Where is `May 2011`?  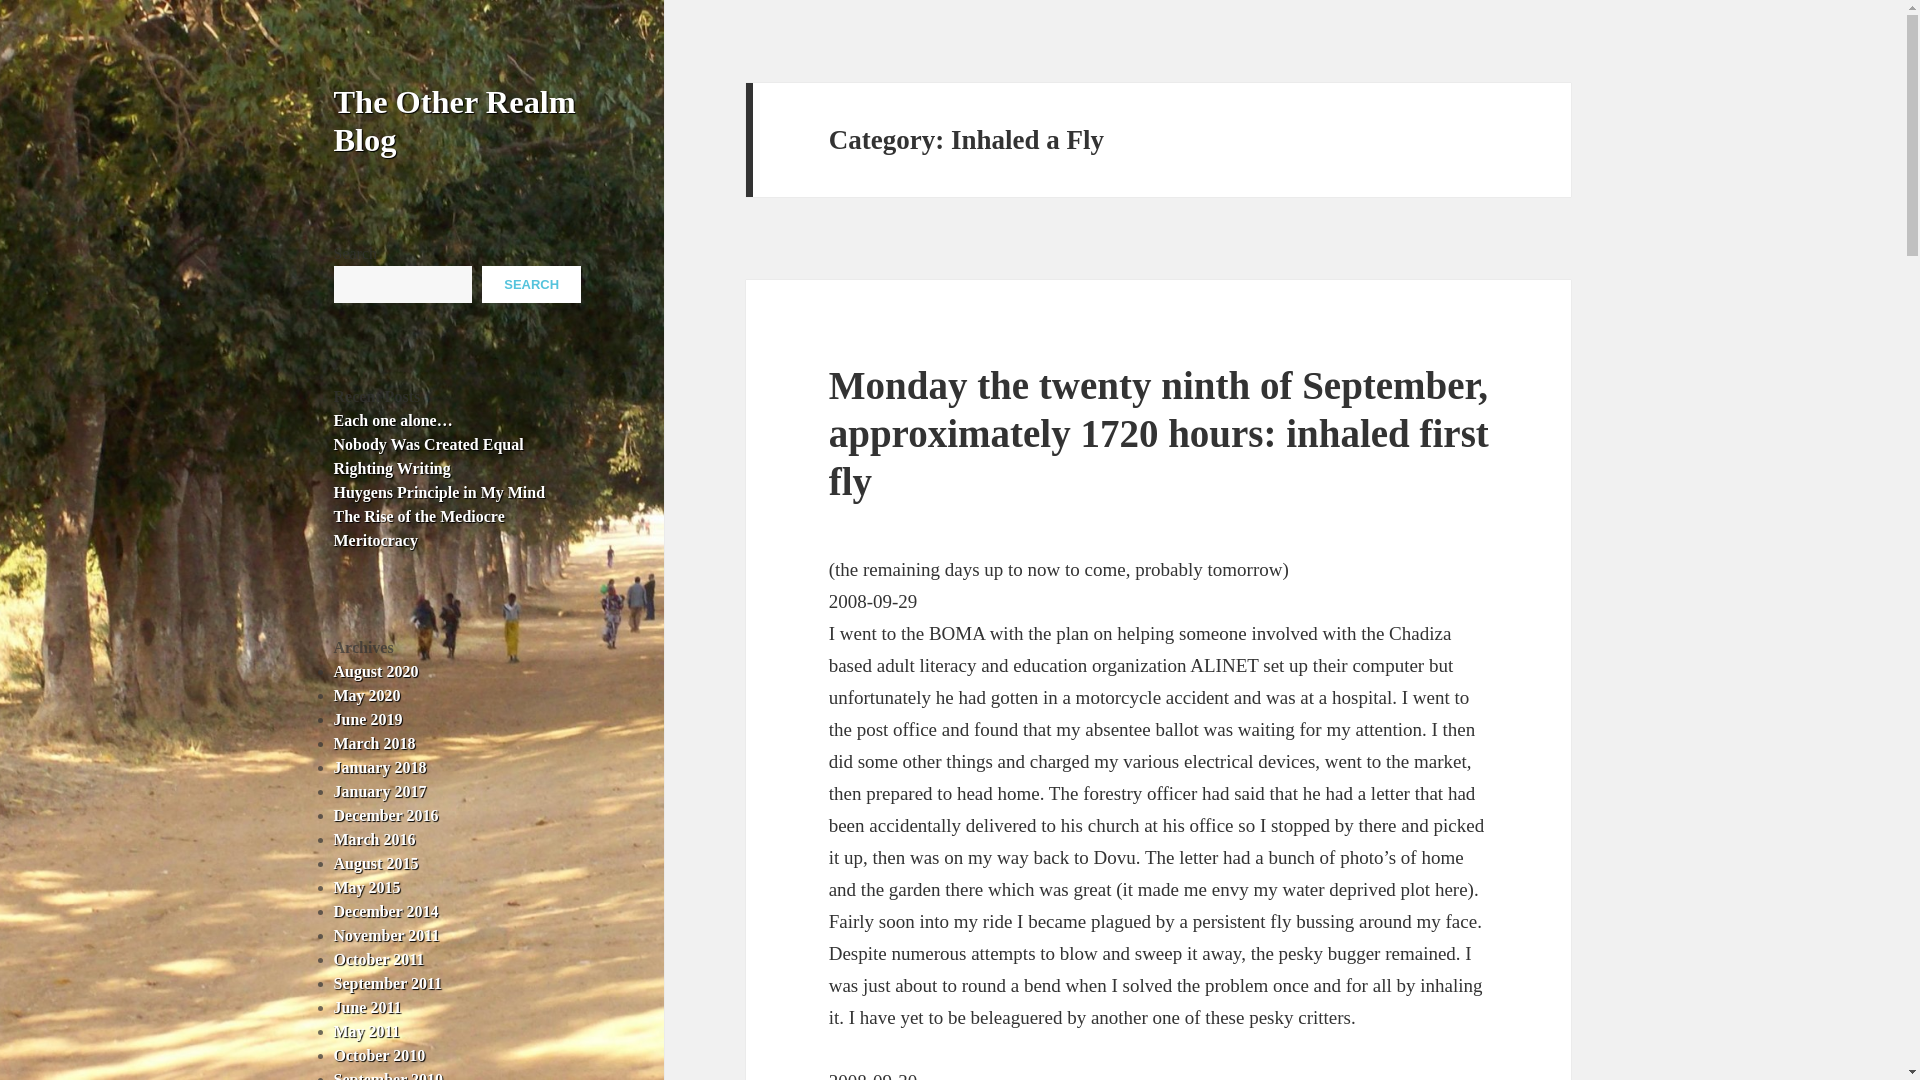 May 2011 is located at coordinates (366, 1031).